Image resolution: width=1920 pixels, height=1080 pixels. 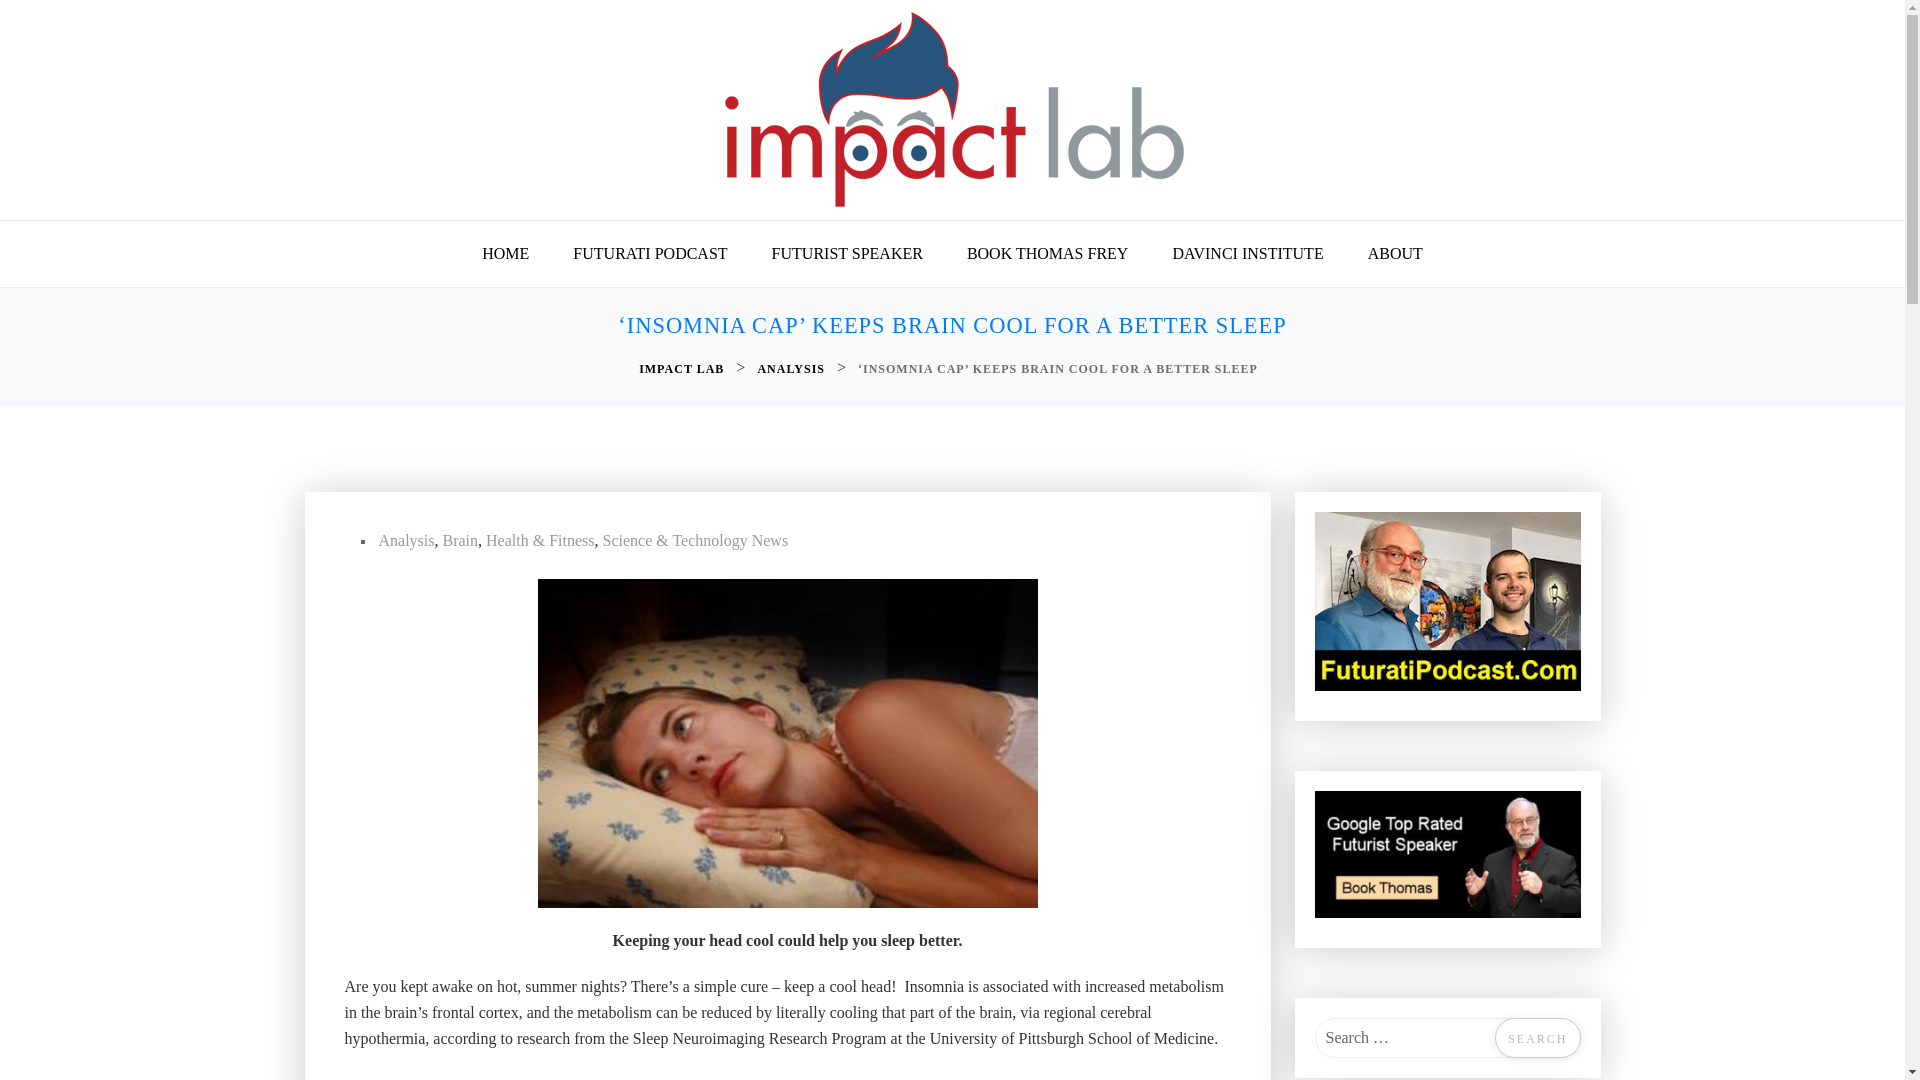 What do you see at coordinates (1047, 254) in the screenshot?
I see `BOOK THOMAS FREY` at bounding box center [1047, 254].